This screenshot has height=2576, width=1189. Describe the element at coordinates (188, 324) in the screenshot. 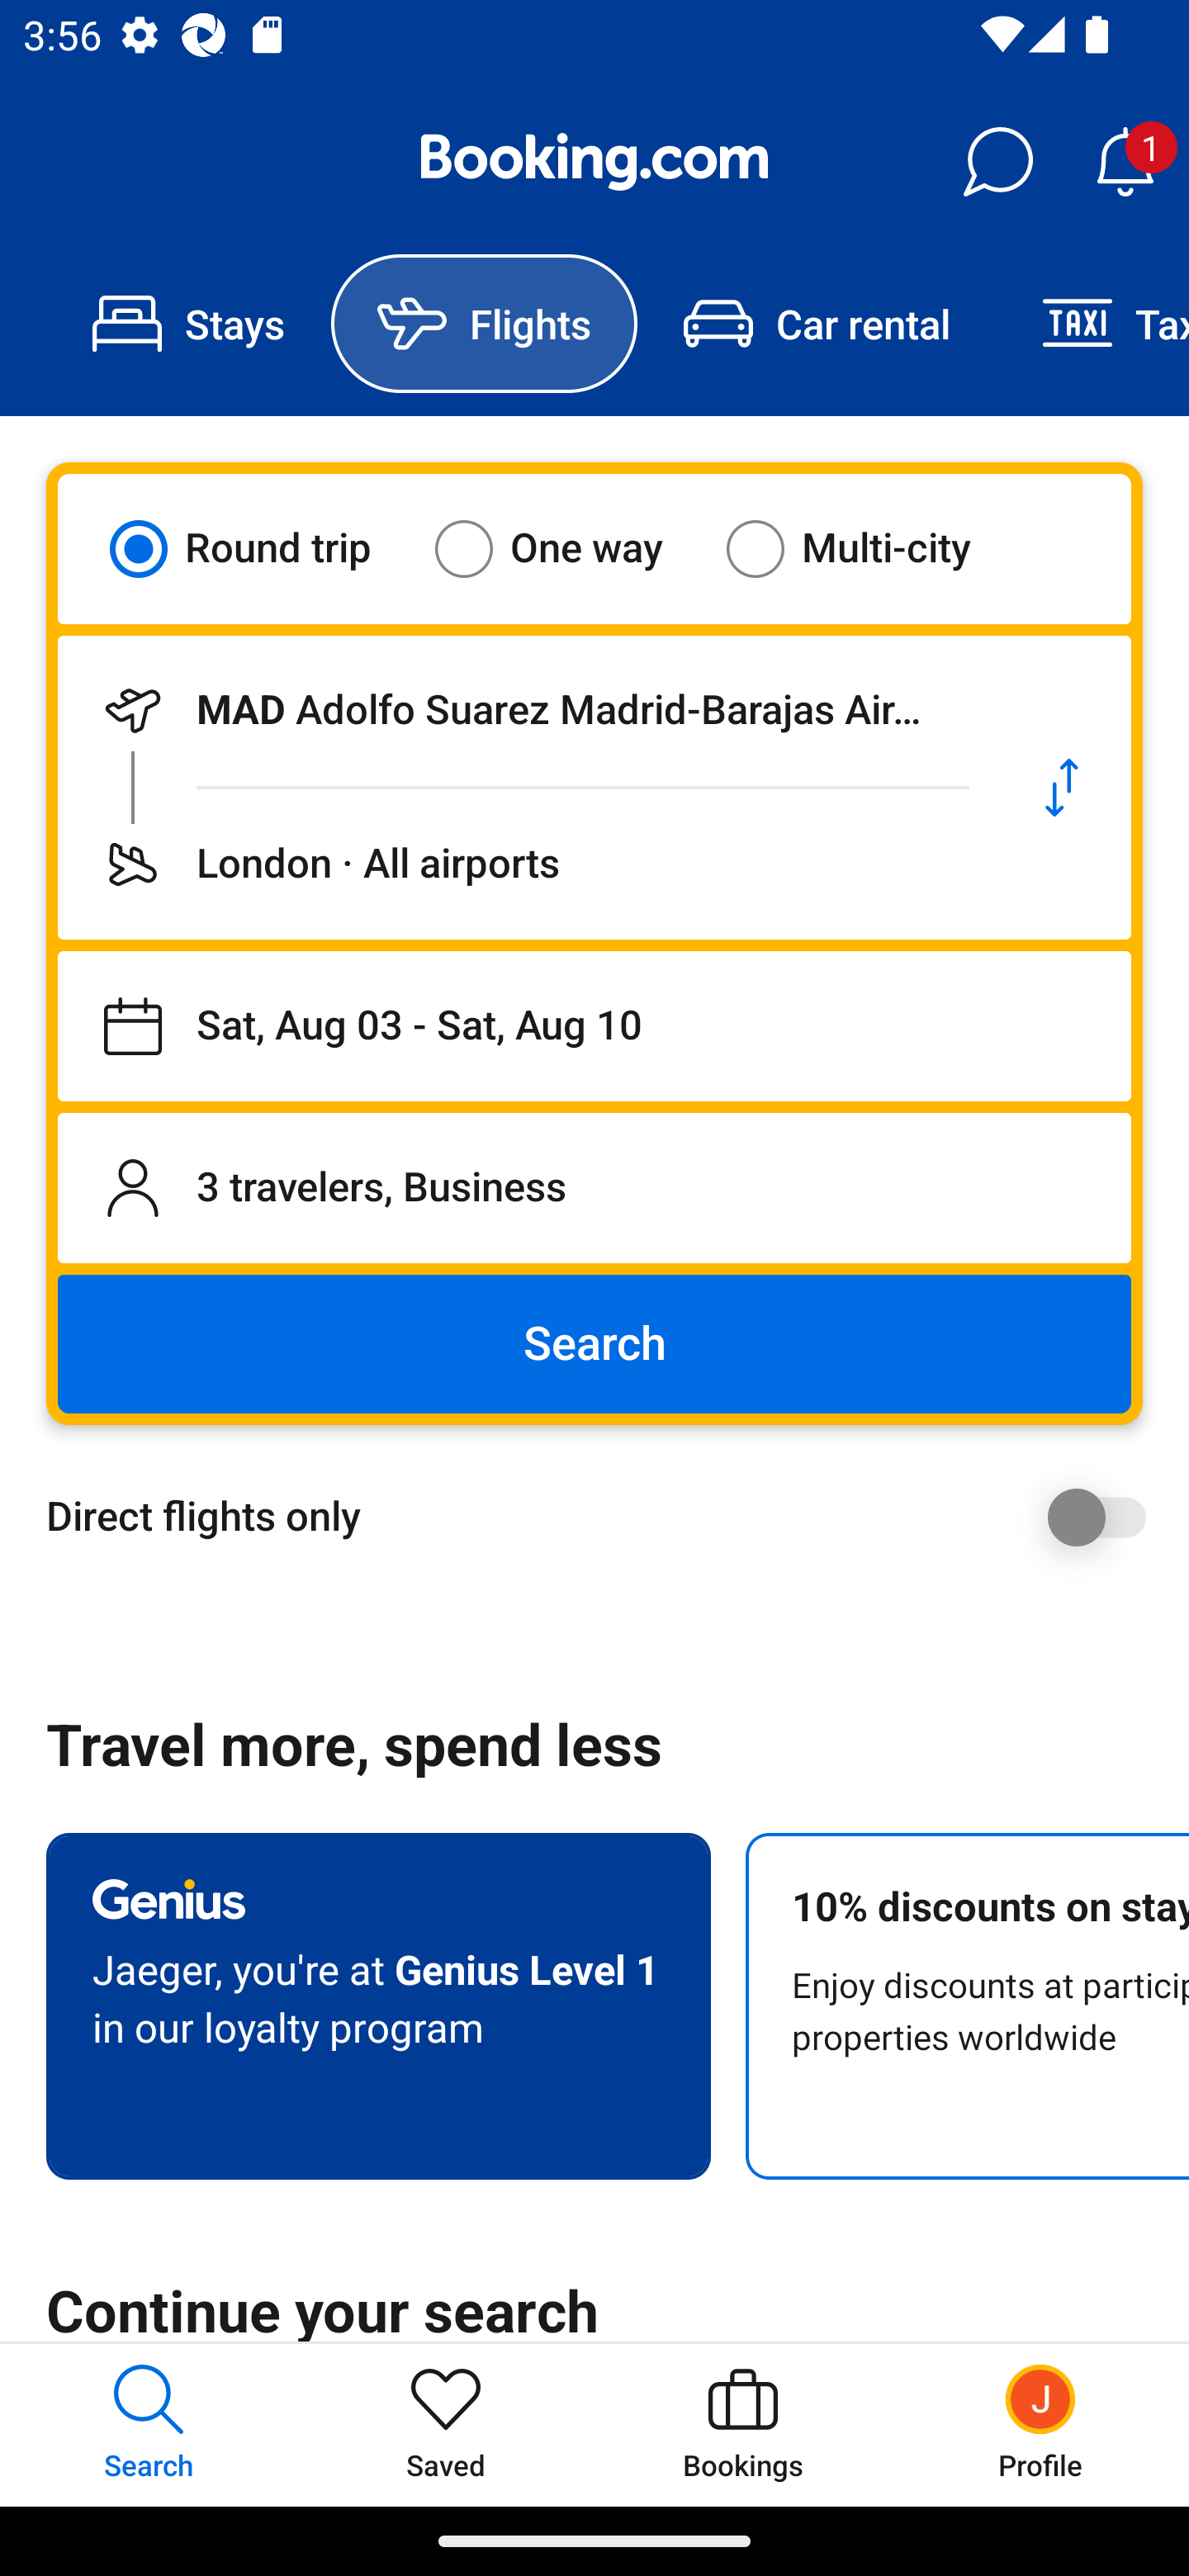

I see `Stays` at that location.